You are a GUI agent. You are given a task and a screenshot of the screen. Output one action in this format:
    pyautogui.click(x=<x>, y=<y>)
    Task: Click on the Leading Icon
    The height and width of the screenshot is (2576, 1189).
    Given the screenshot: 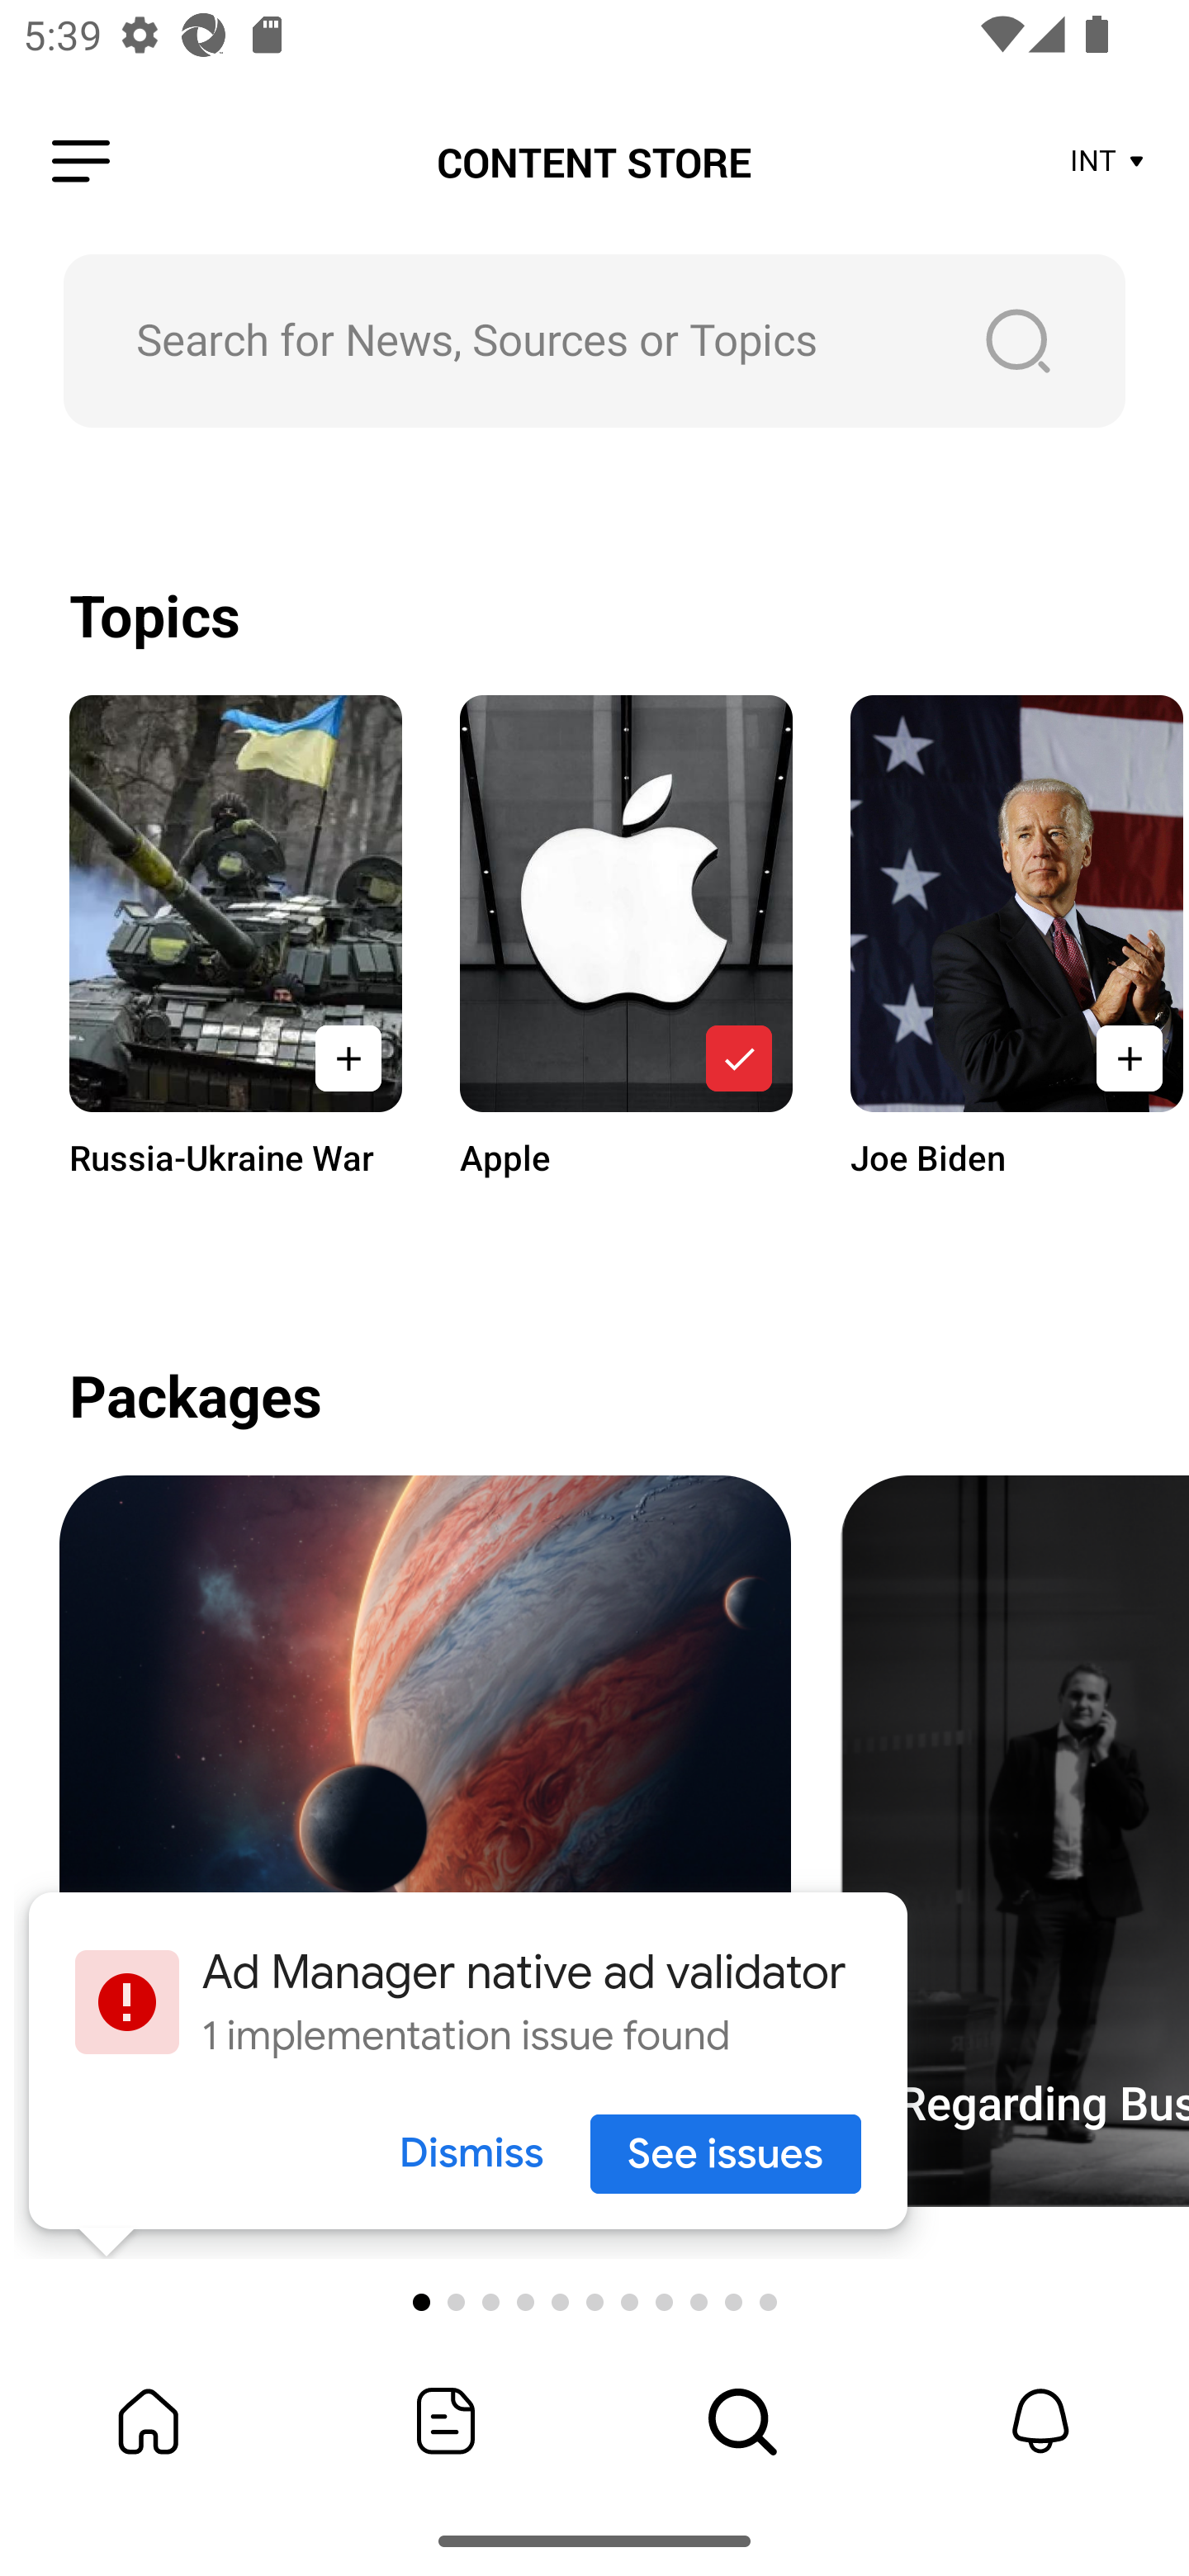 What is the action you would take?
    pyautogui.click(x=81, y=162)
    